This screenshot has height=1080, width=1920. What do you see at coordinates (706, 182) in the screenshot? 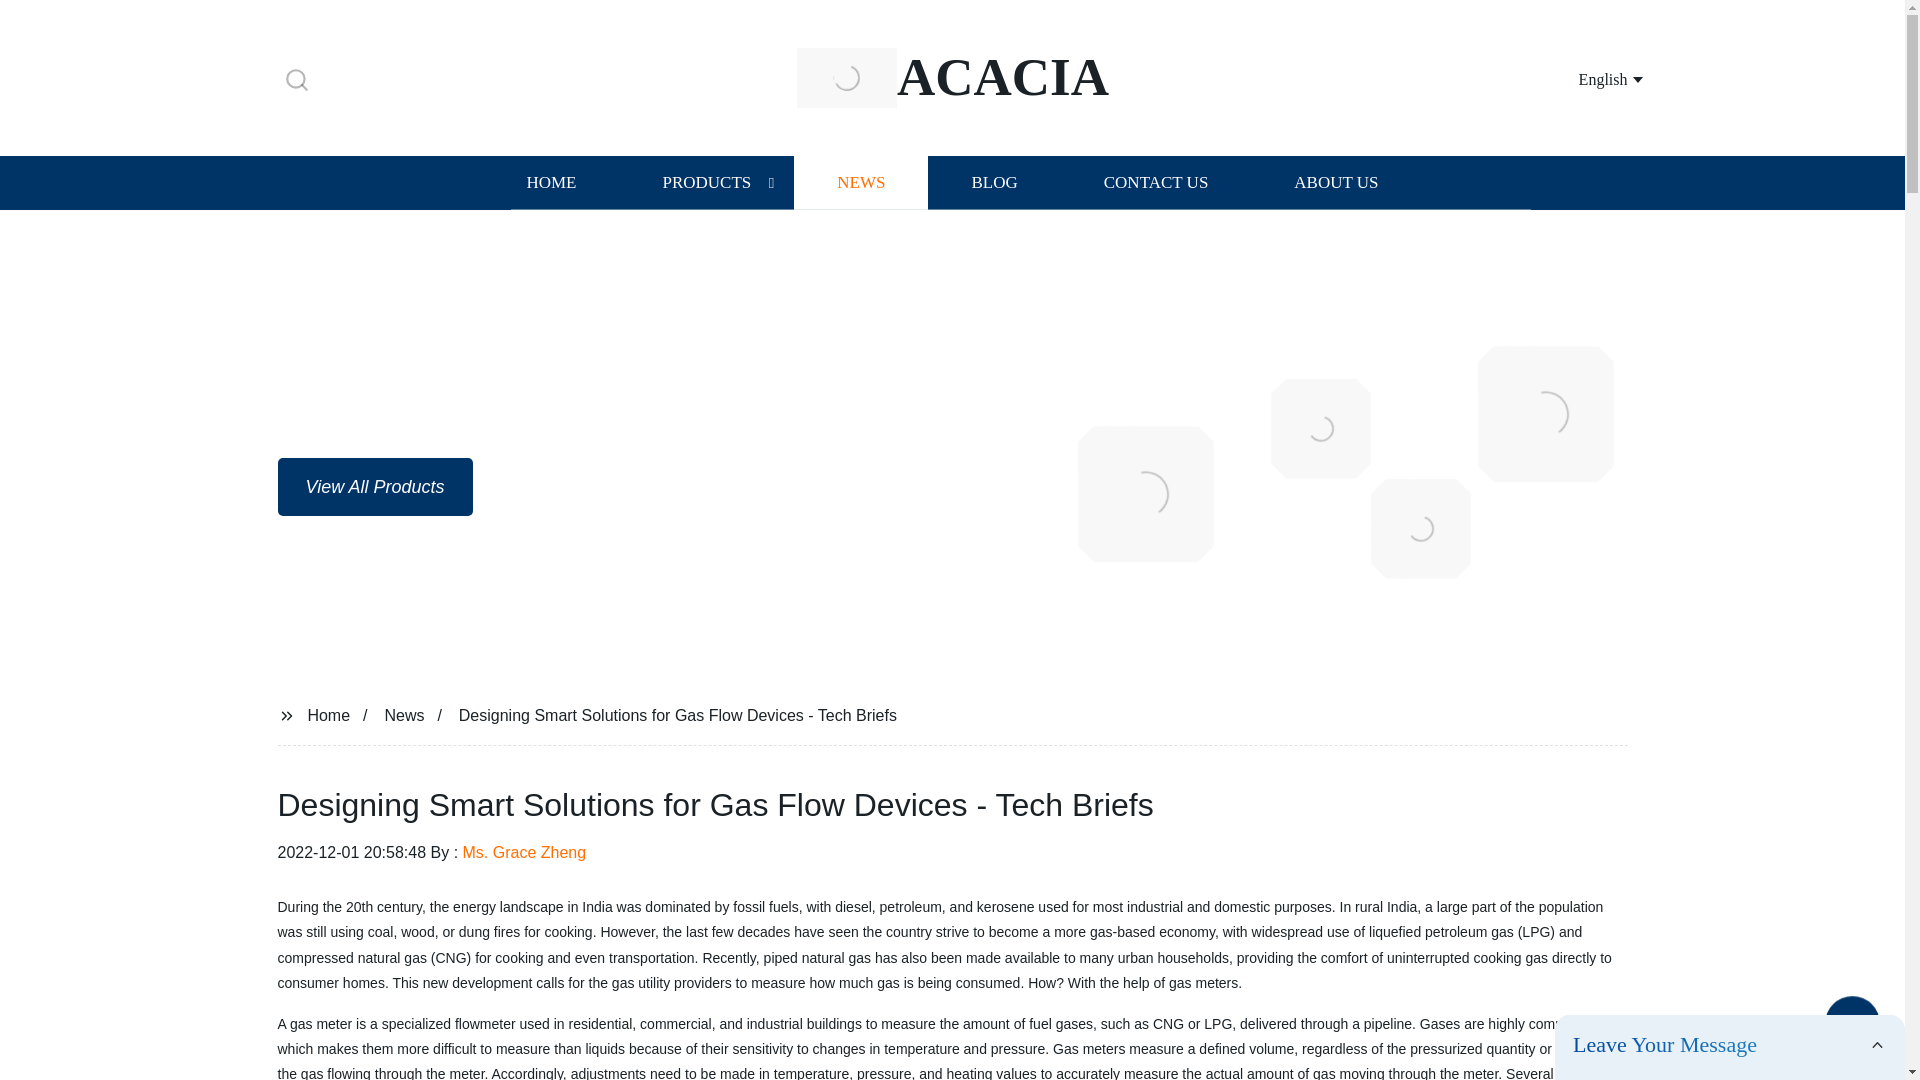
I see `PRODUCTS` at bounding box center [706, 182].